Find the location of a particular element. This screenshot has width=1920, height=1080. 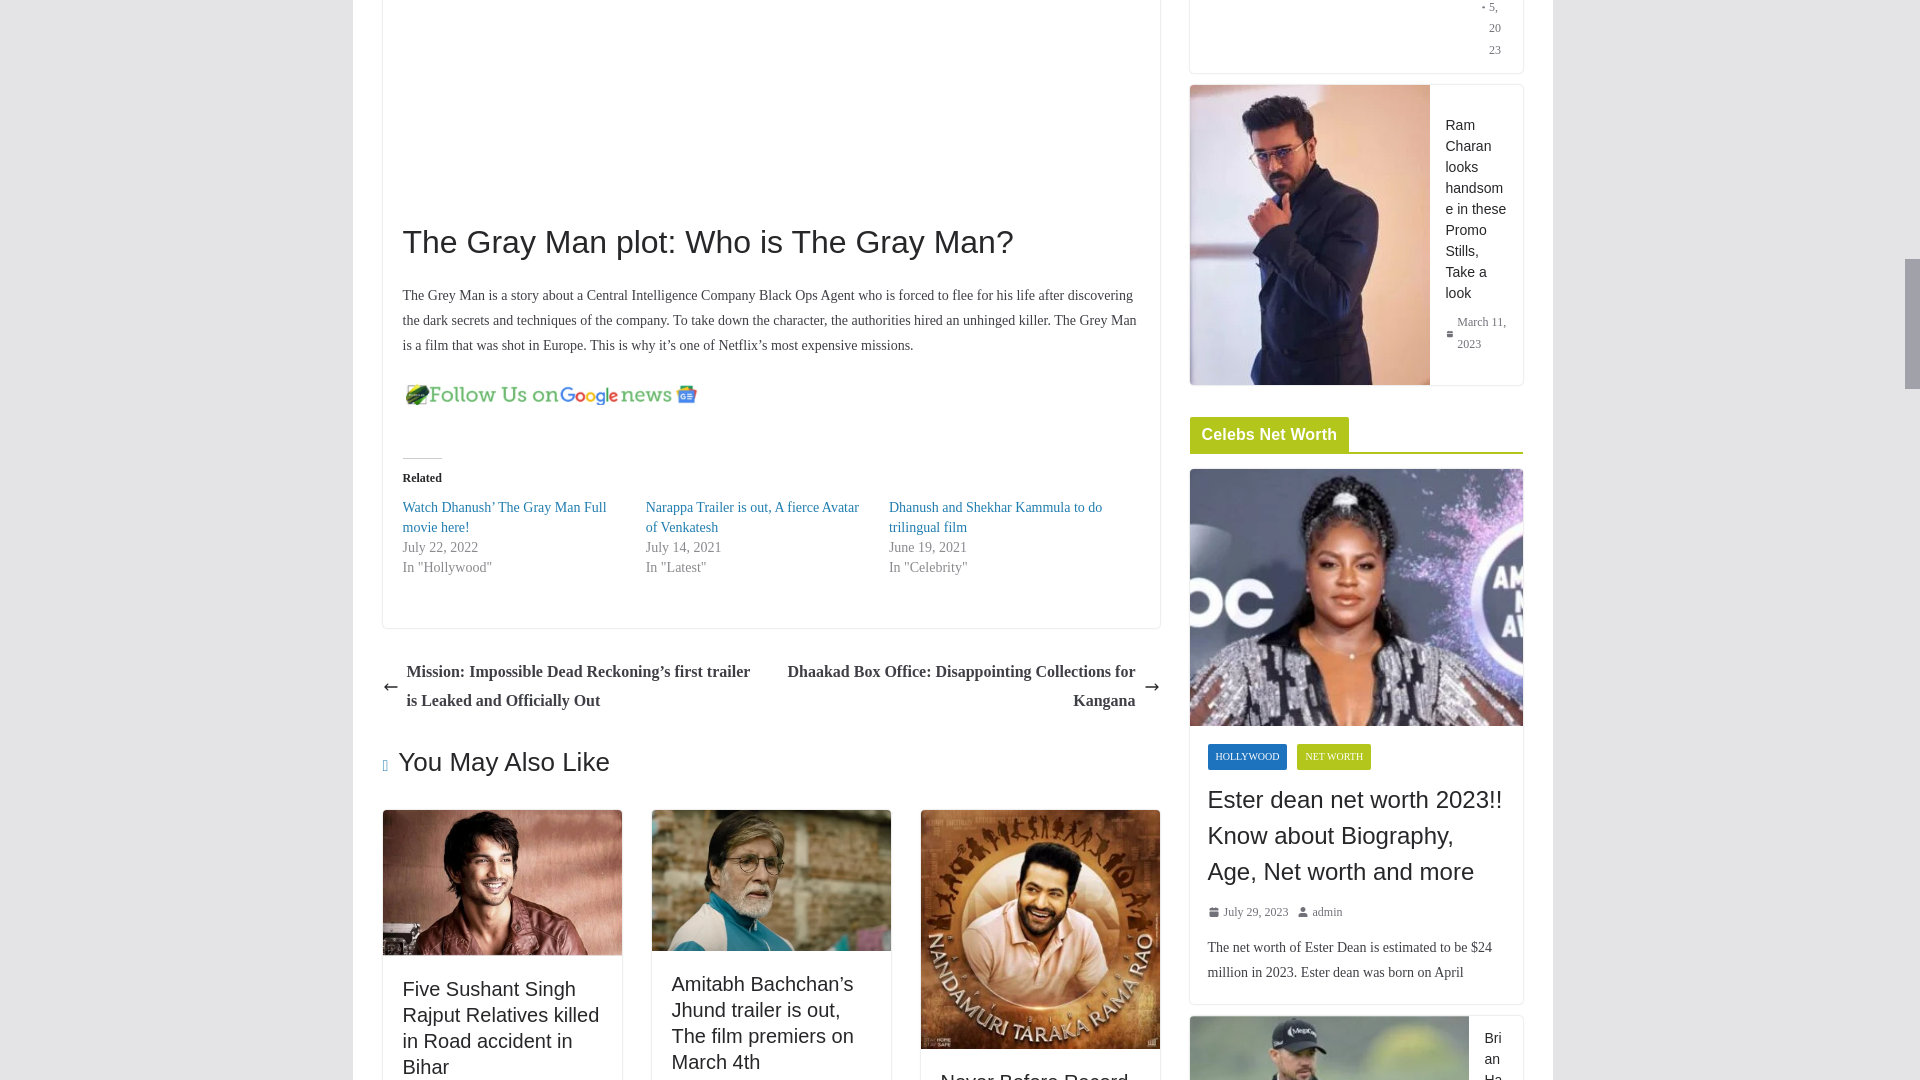

YouTube video player is located at coordinates (681, 106).